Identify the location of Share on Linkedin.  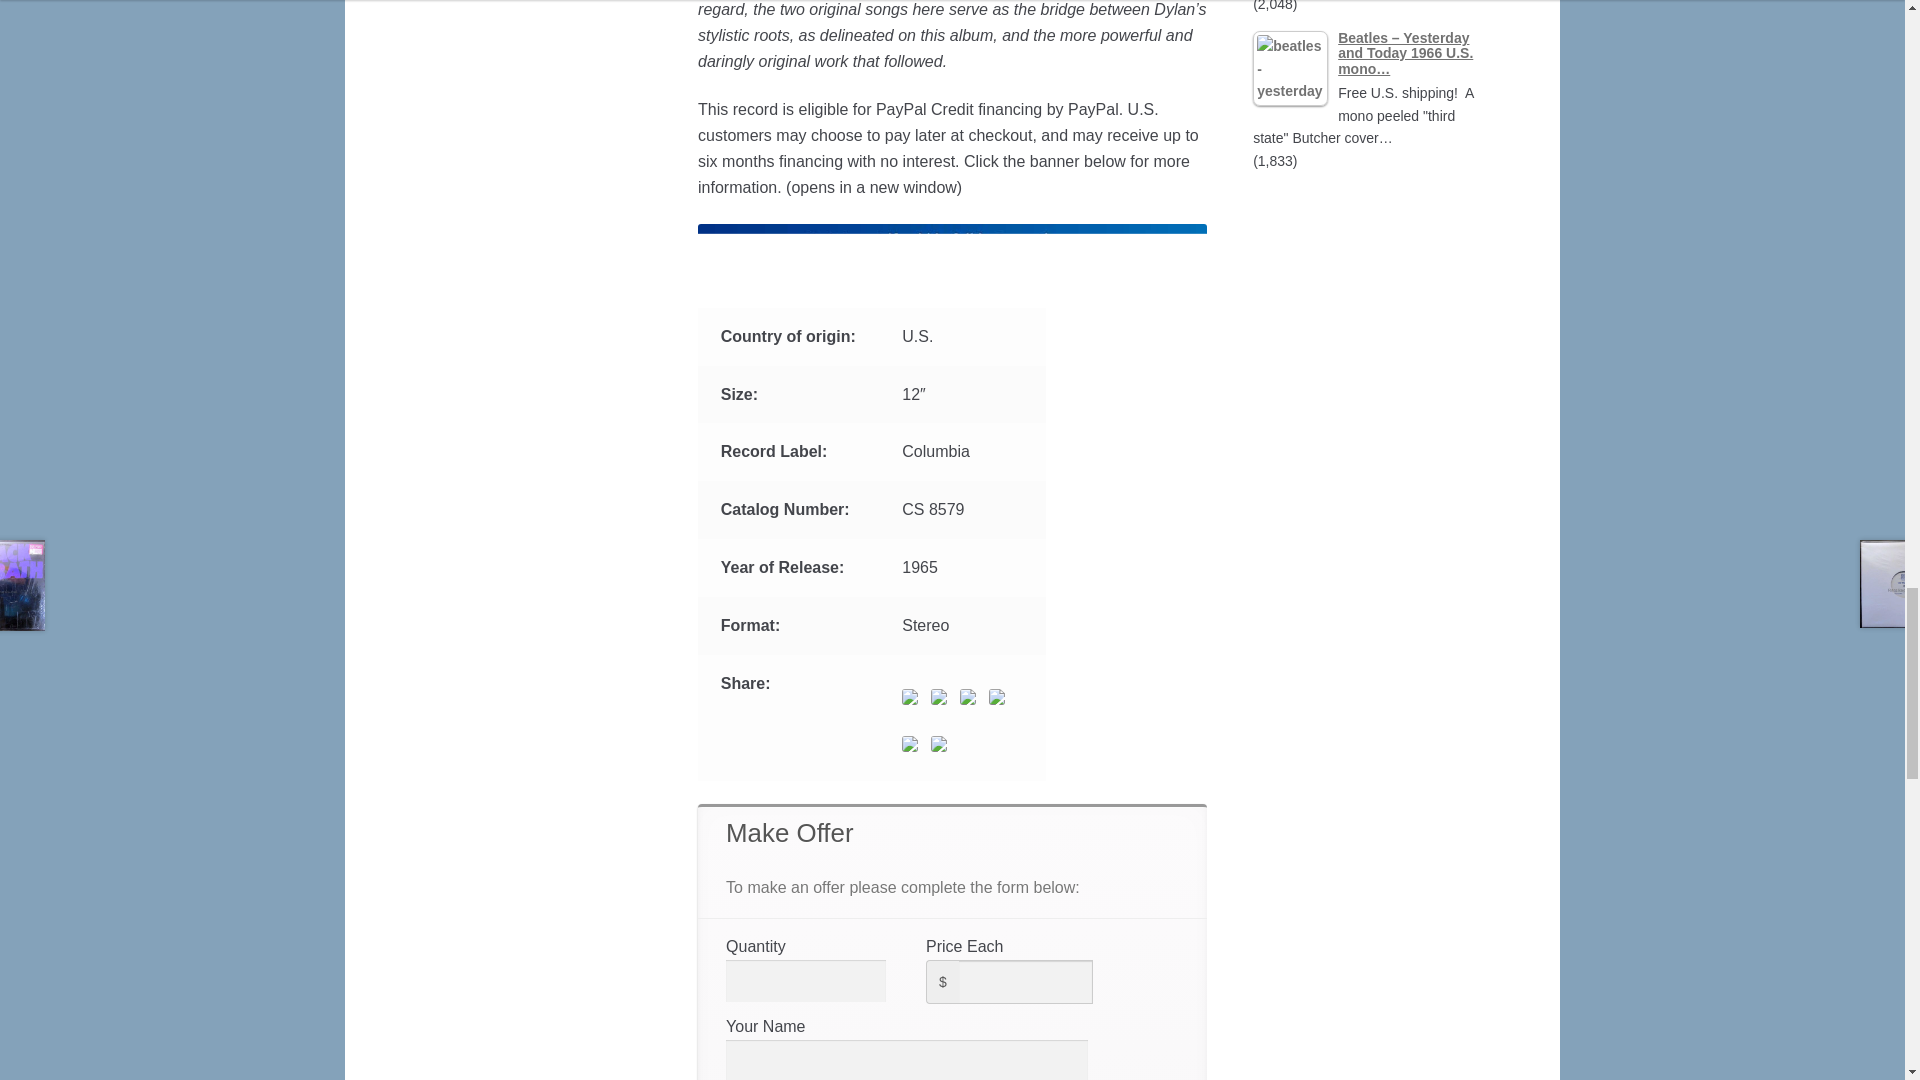
(910, 743).